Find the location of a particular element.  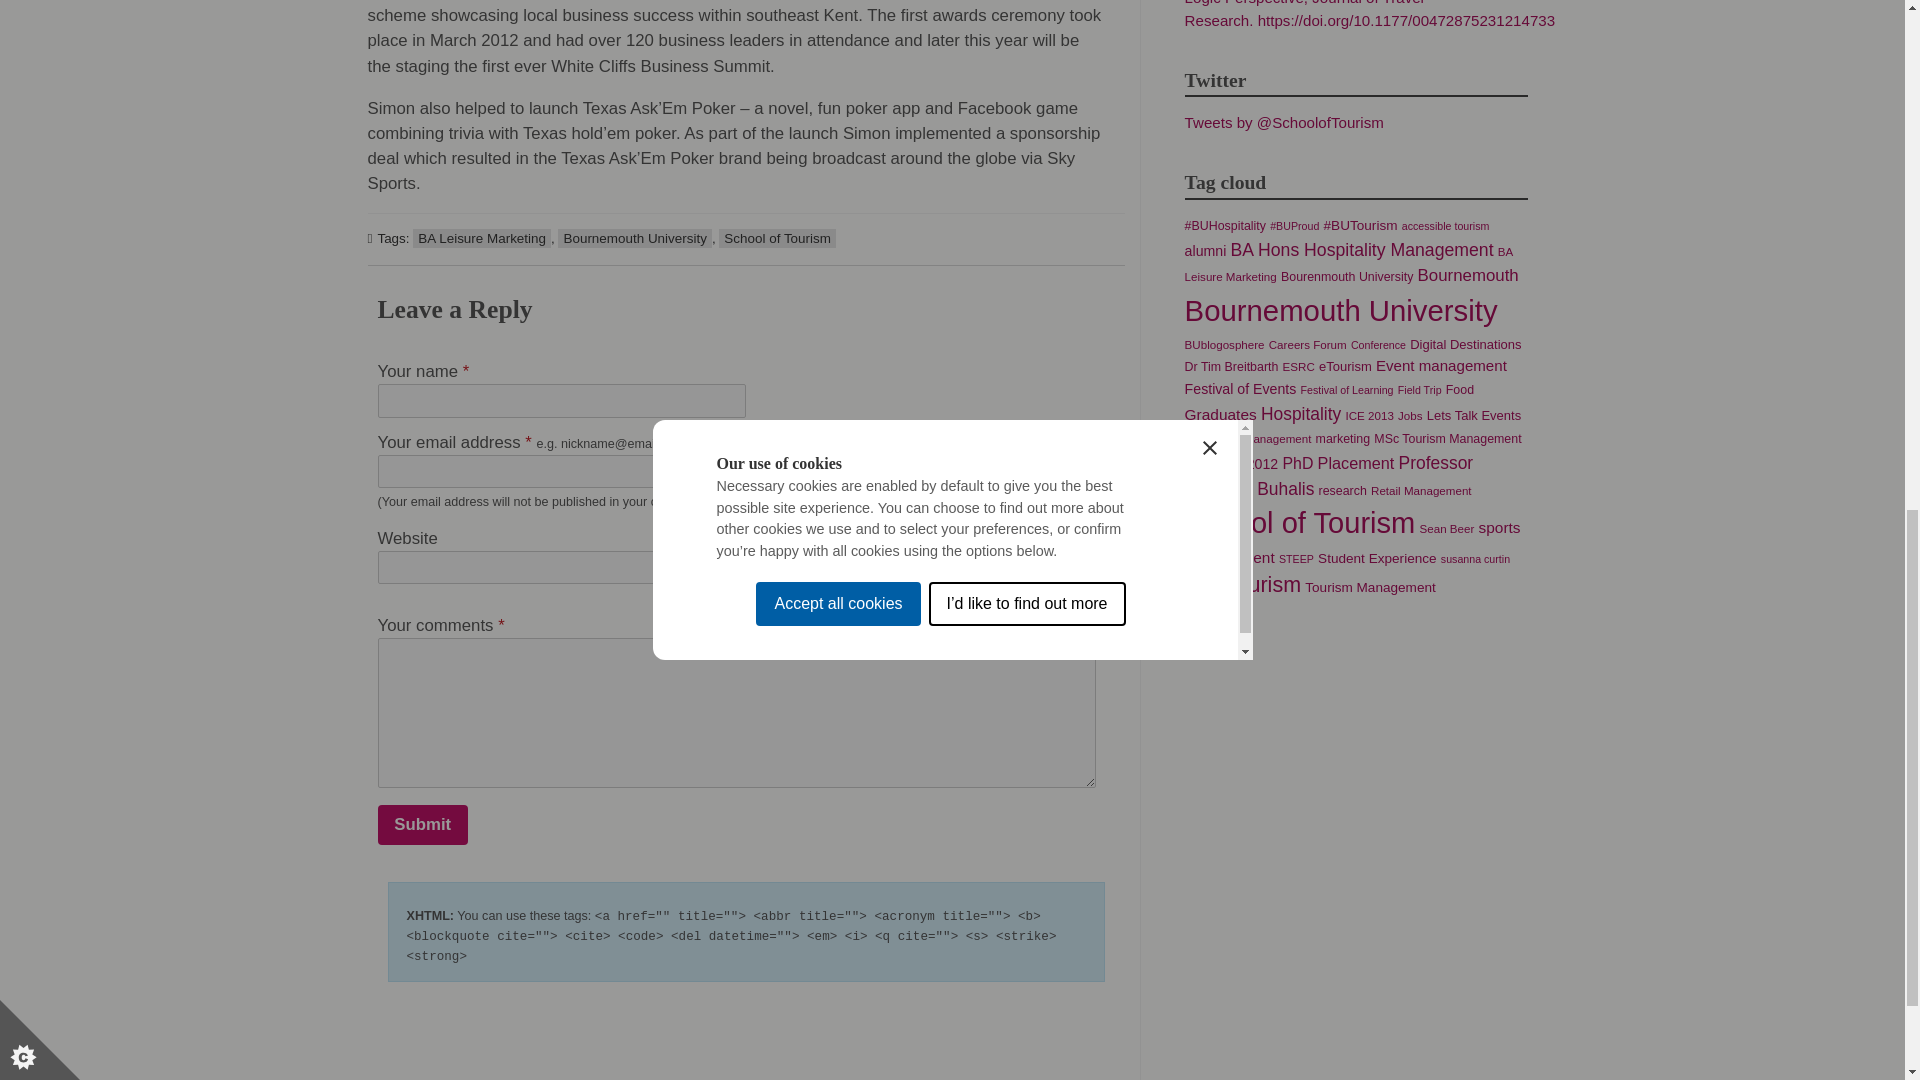

accessible tourism is located at coordinates (1445, 226).